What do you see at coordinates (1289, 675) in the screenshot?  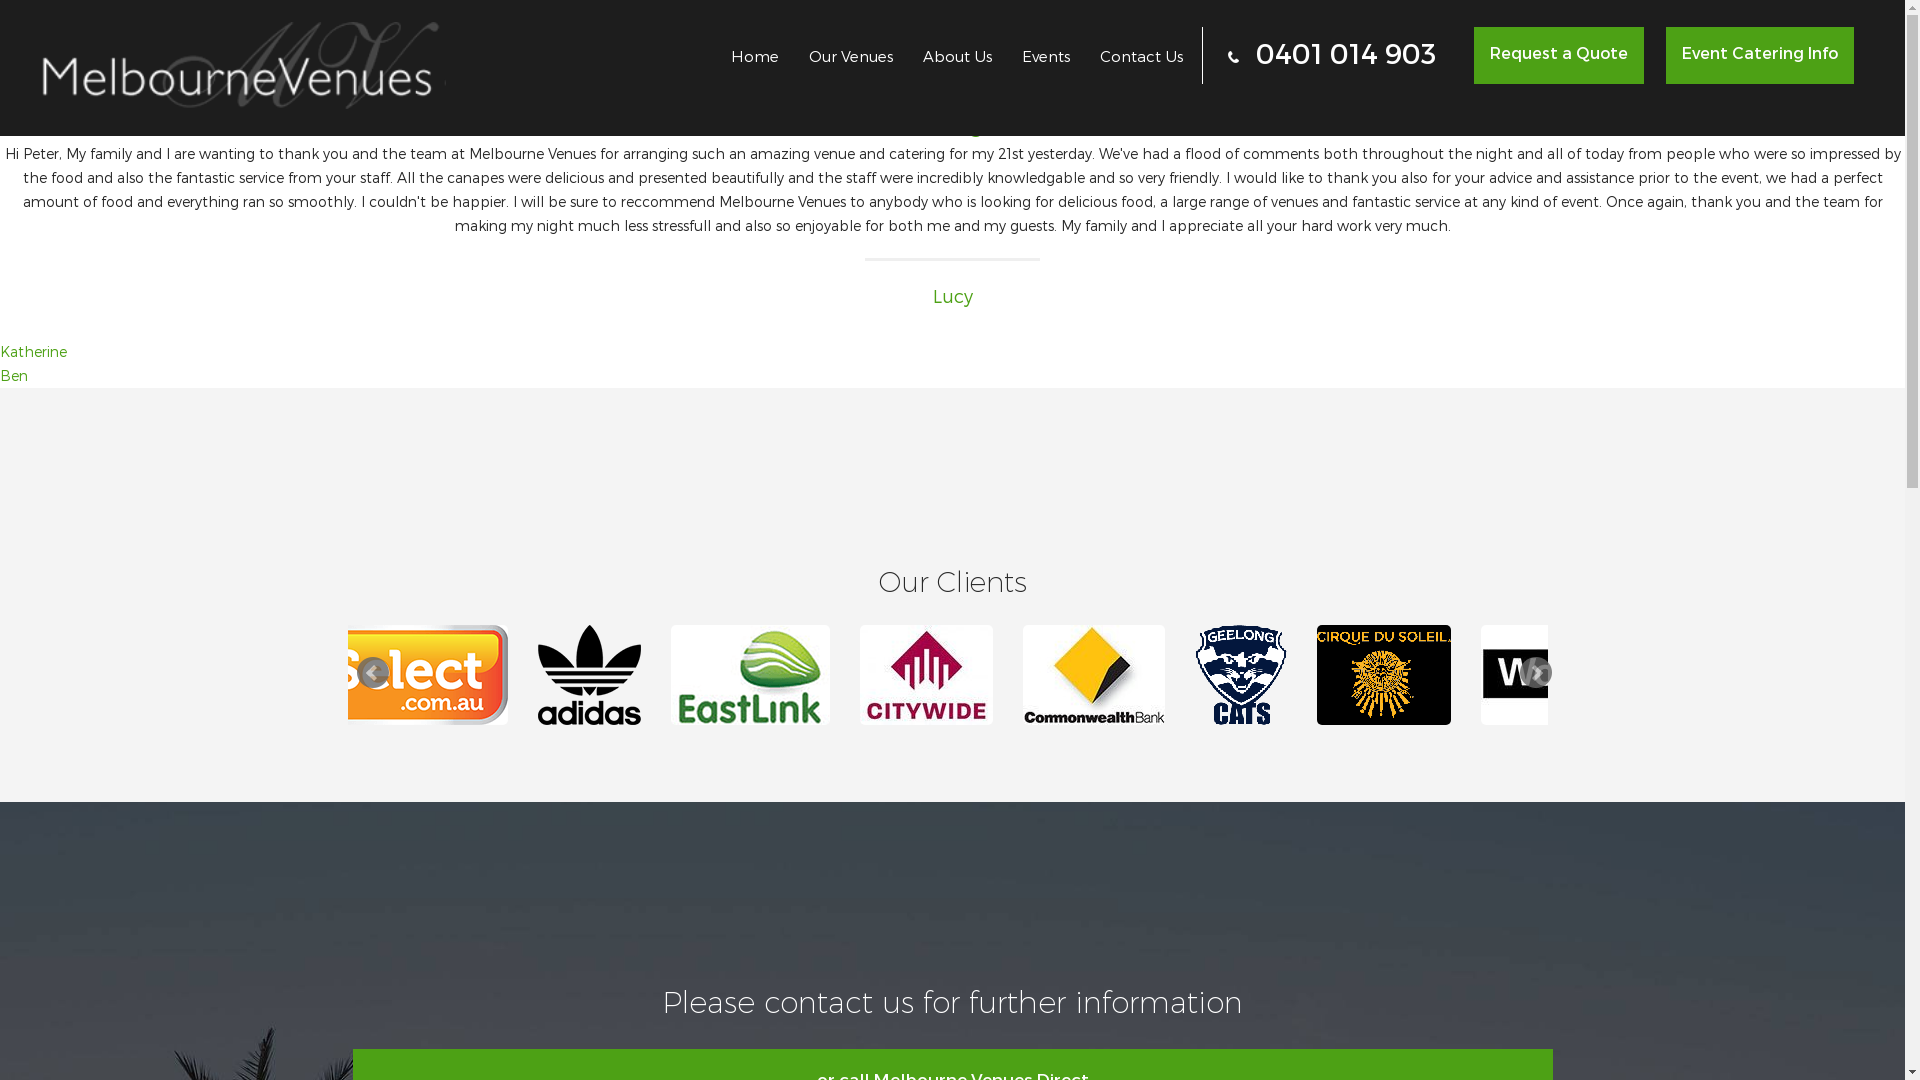 I see `Corporate Venues Melbourne` at bounding box center [1289, 675].